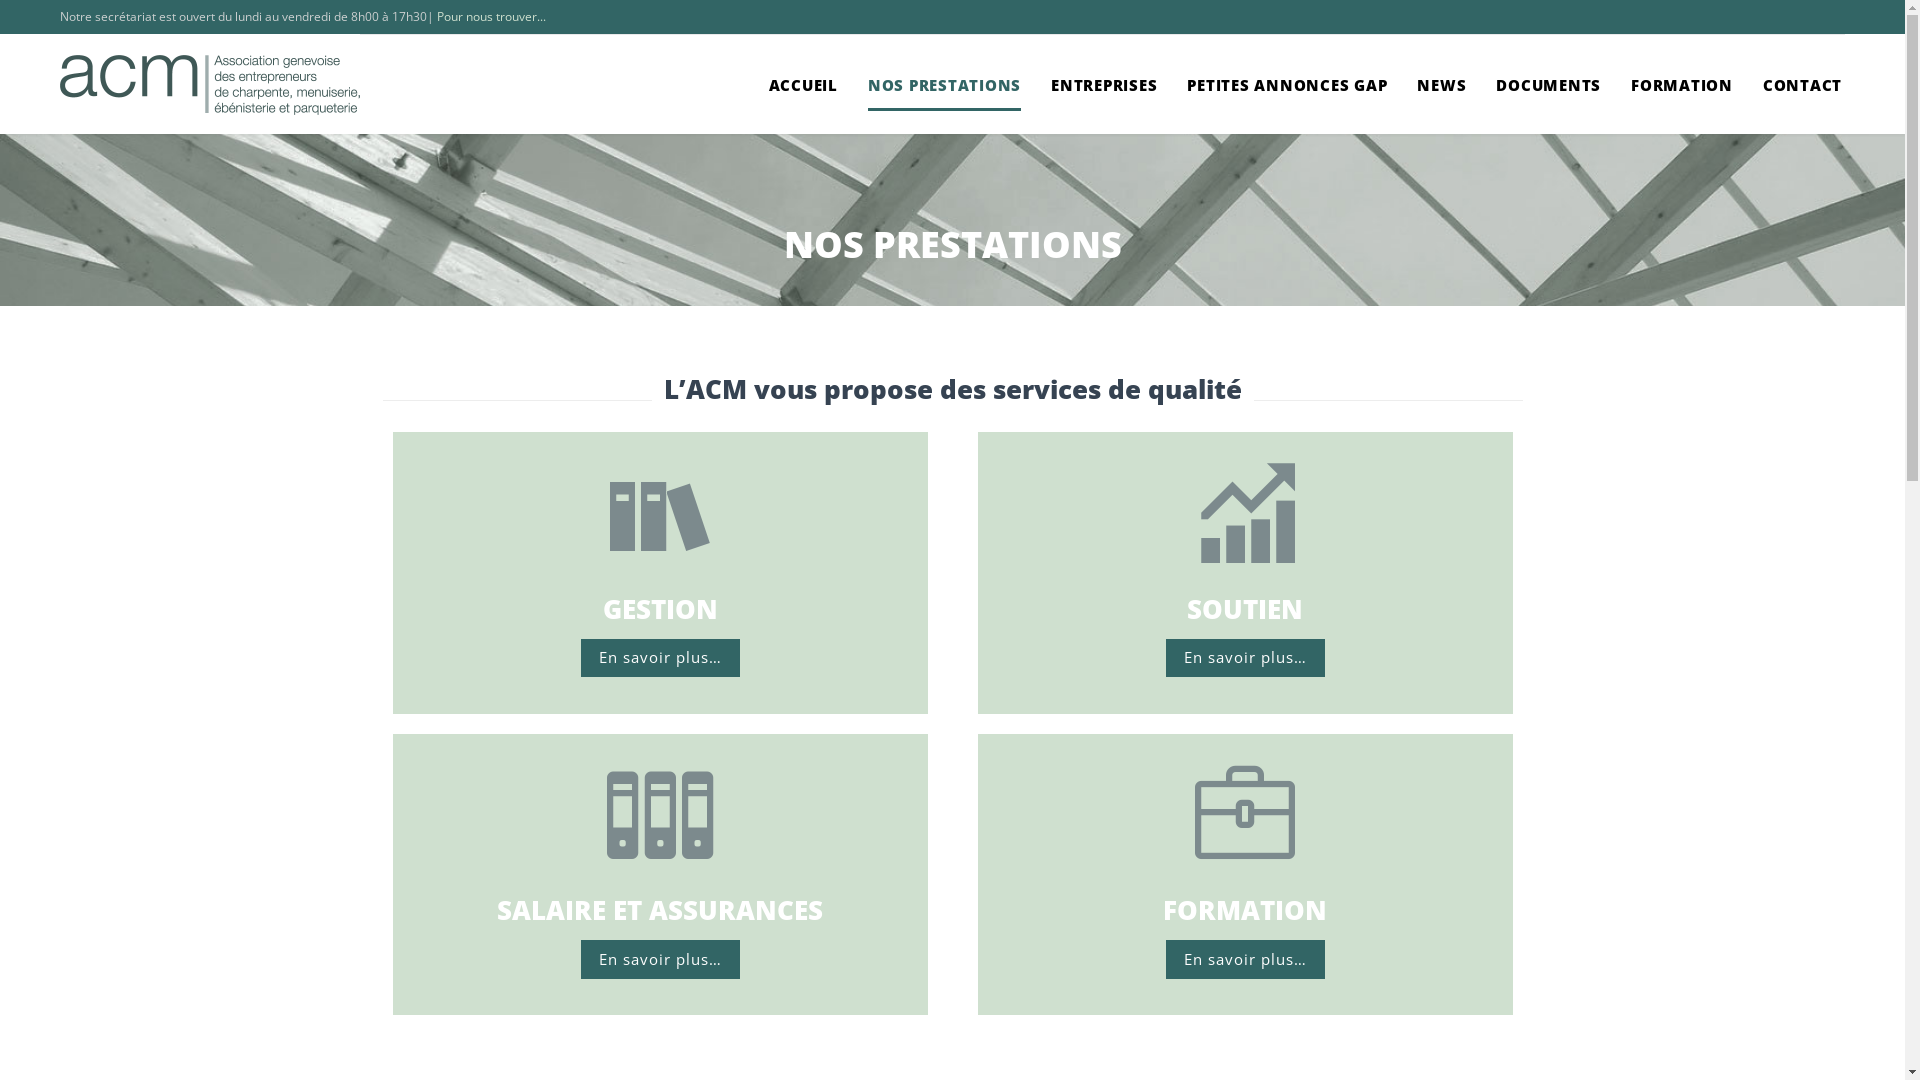  Describe the element at coordinates (1548, 86) in the screenshot. I see `DOCUMENTS` at that location.